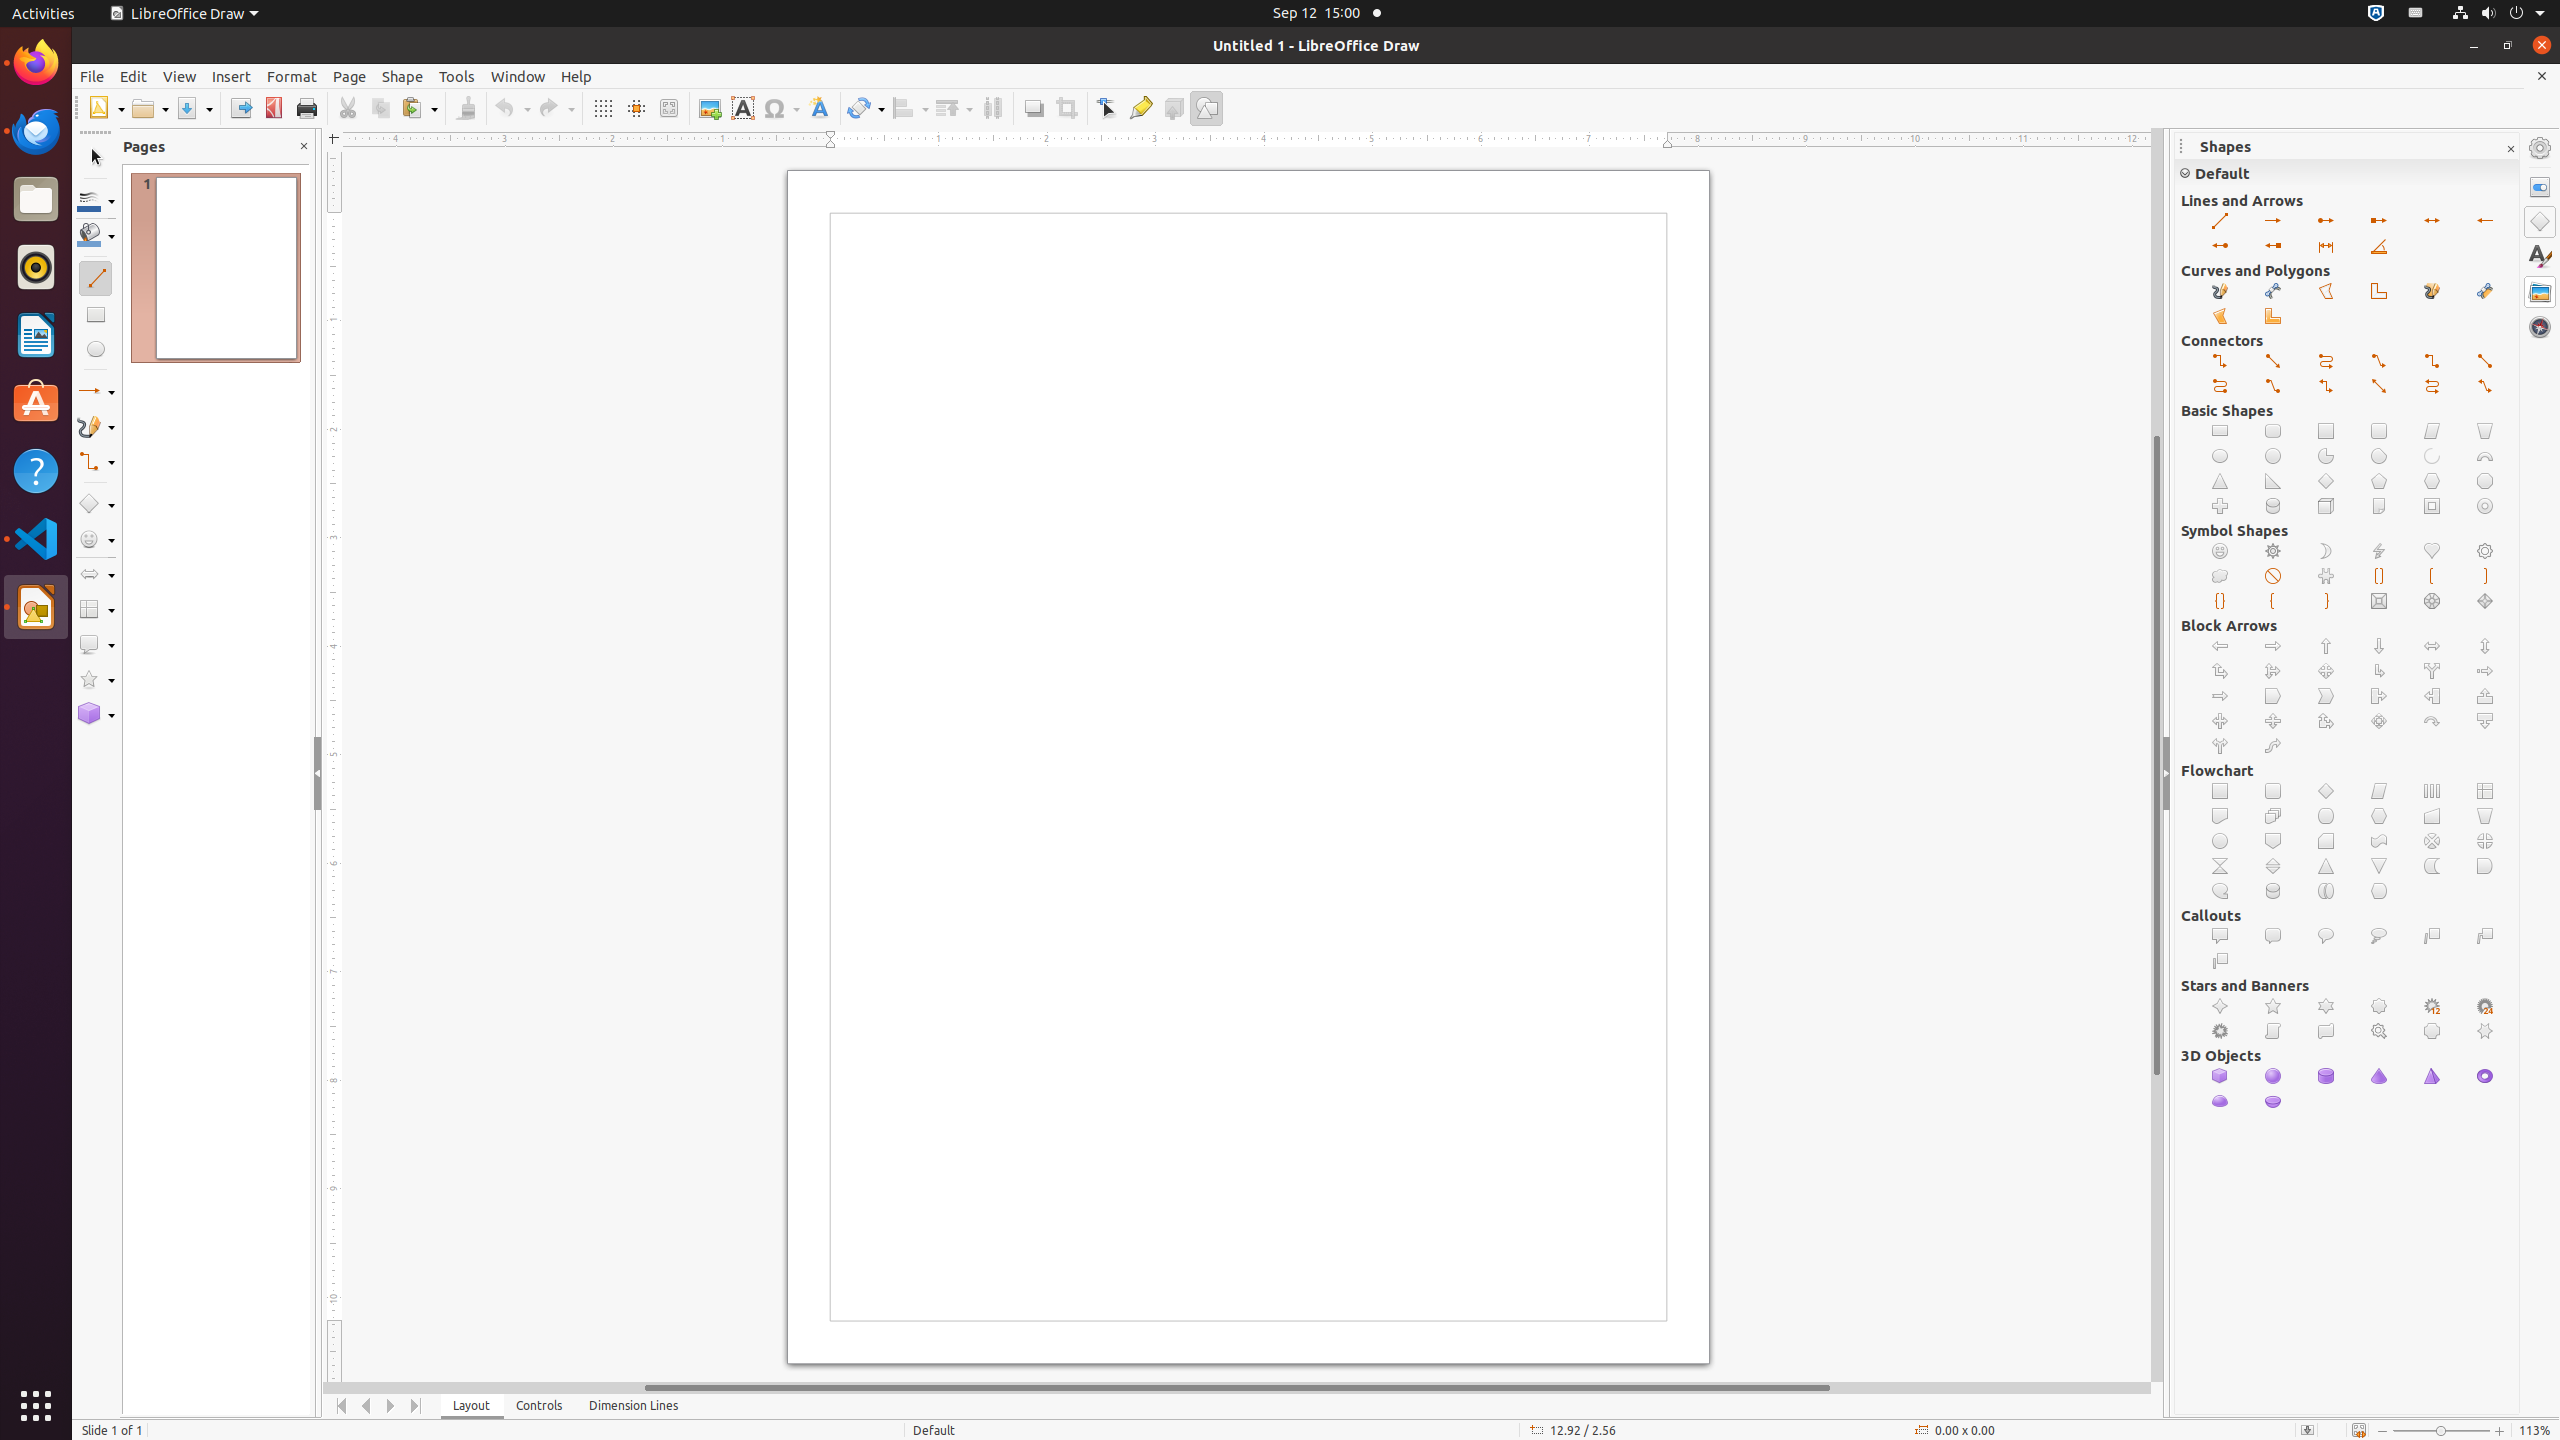 The width and height of the screenshot is (2560, 1440). Describe the element at coordinates (2486, 222) in the screenshot. I see `Line Starts with Arrow` at that location.